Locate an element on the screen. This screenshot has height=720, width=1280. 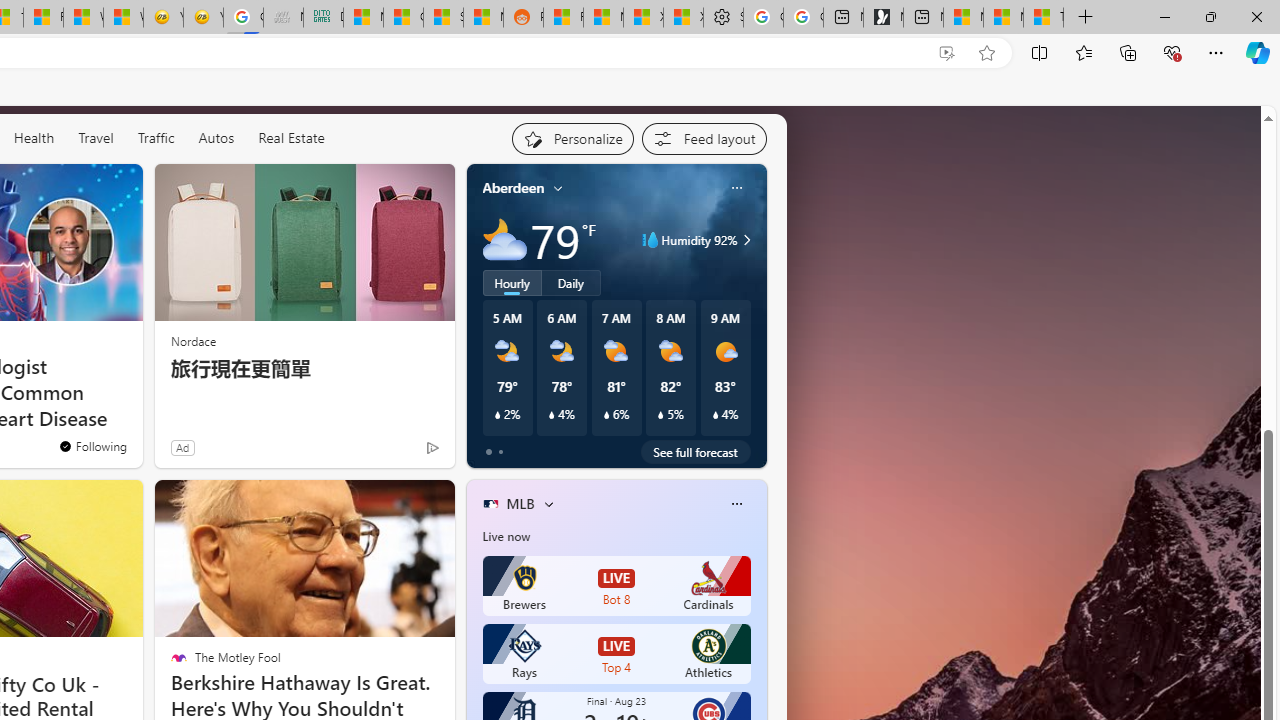
Traffic is located at coordinates (156, 138).